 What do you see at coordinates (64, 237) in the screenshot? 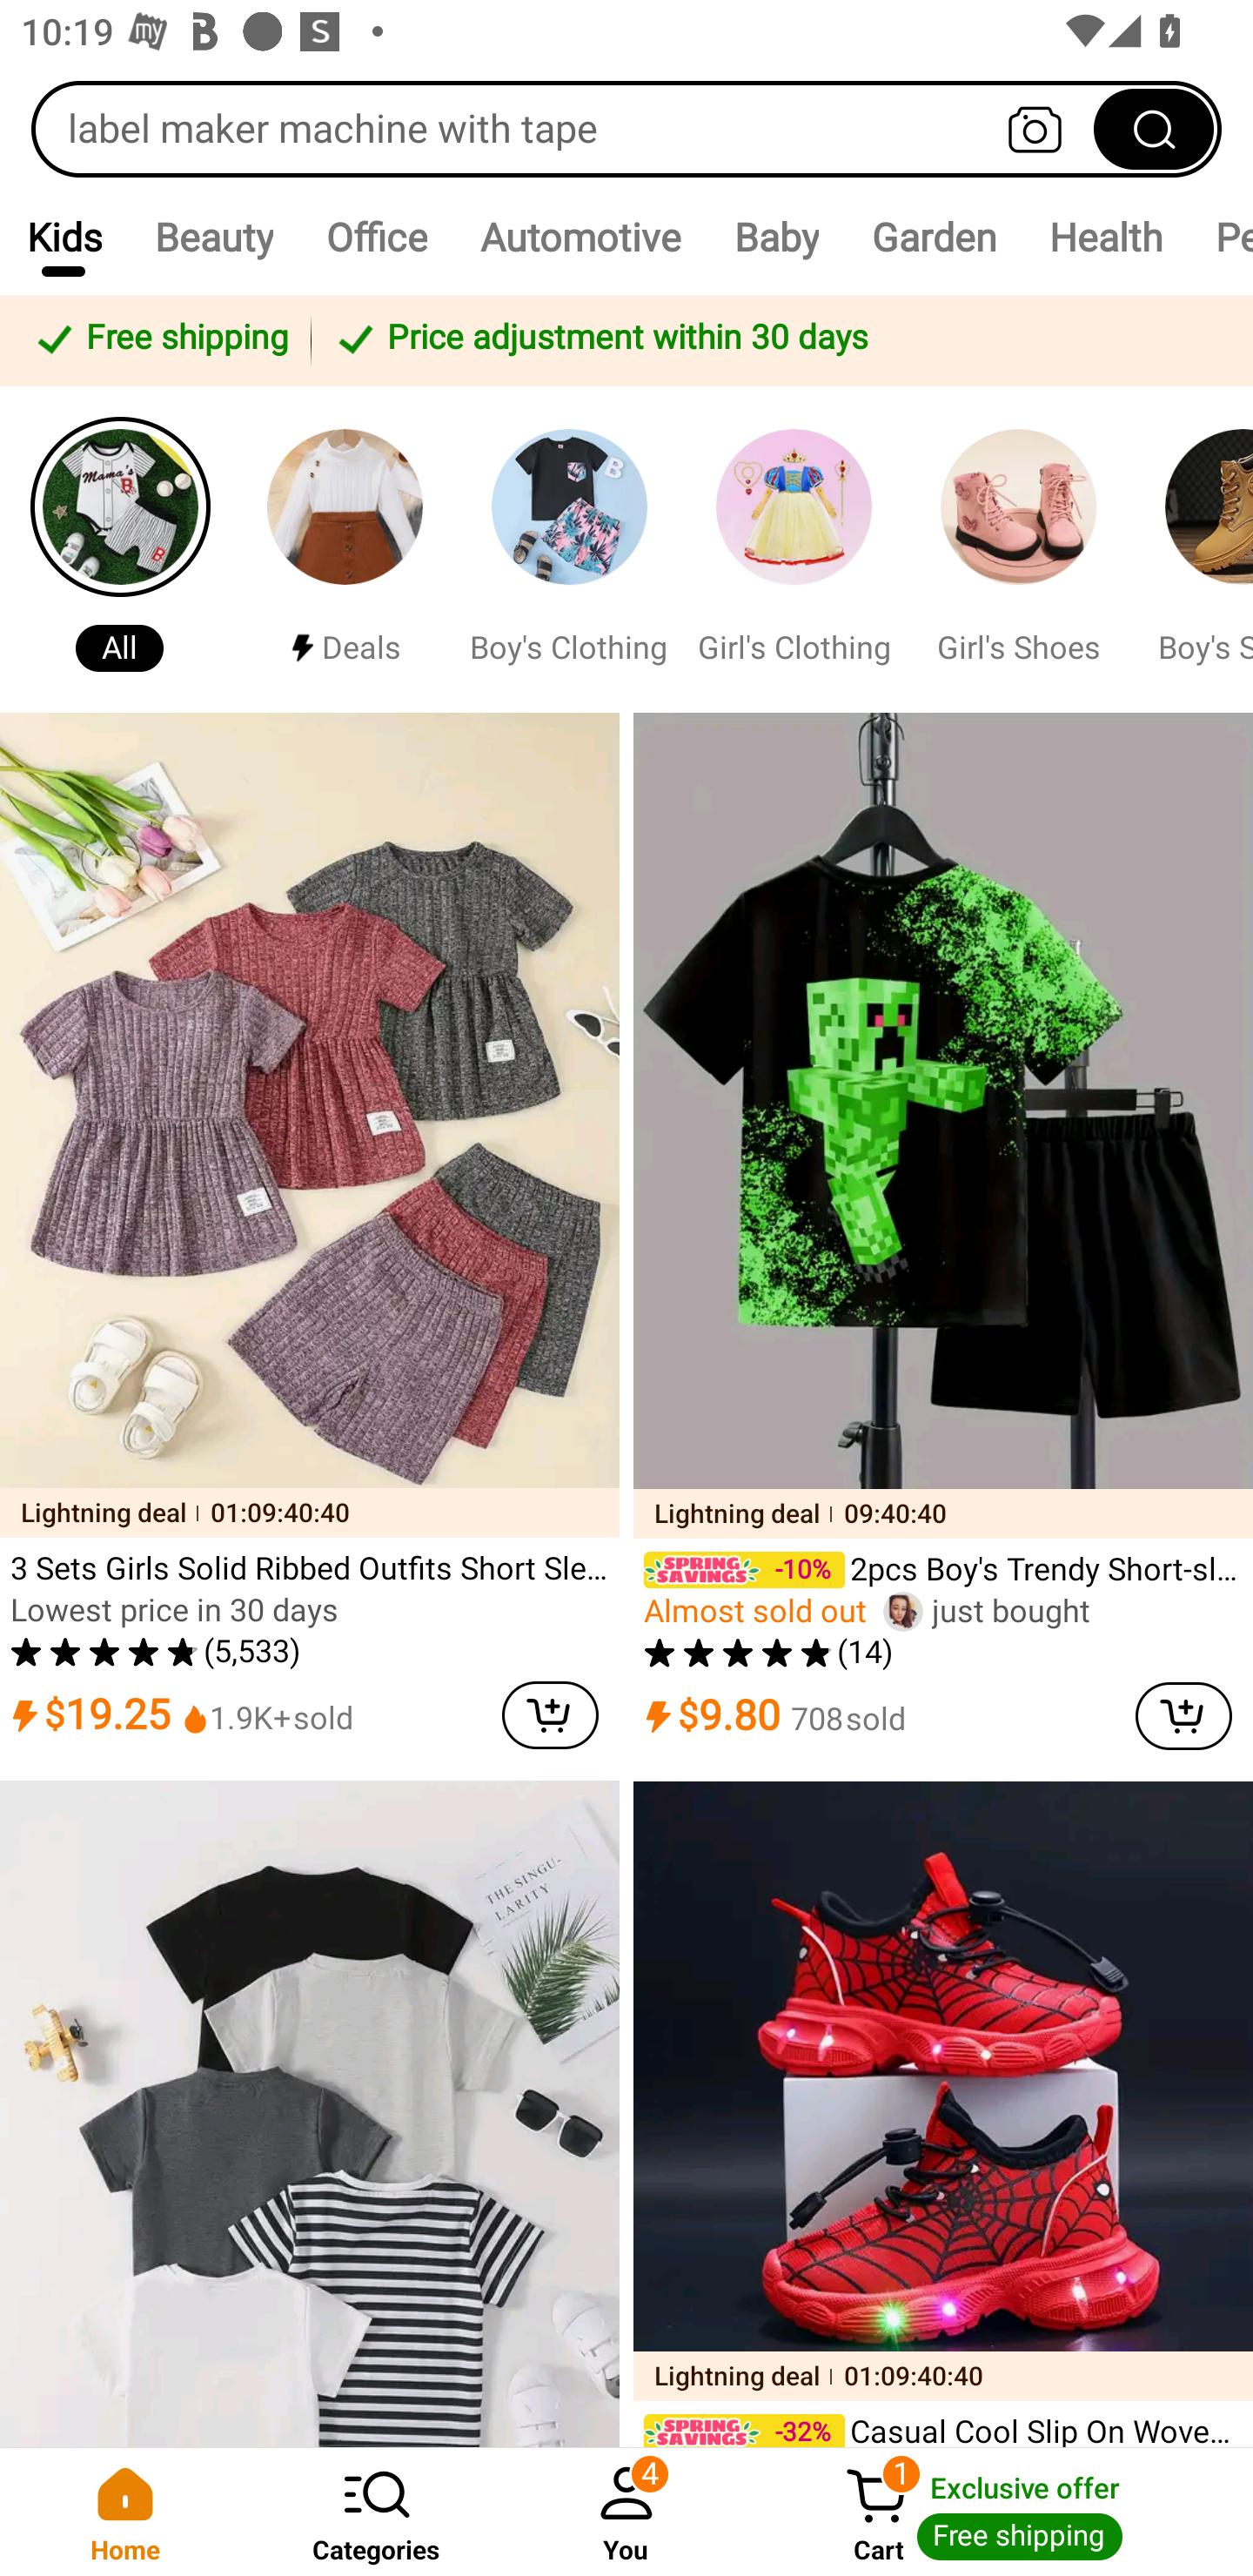
I see `Kids` at bounding box center [64, 237].